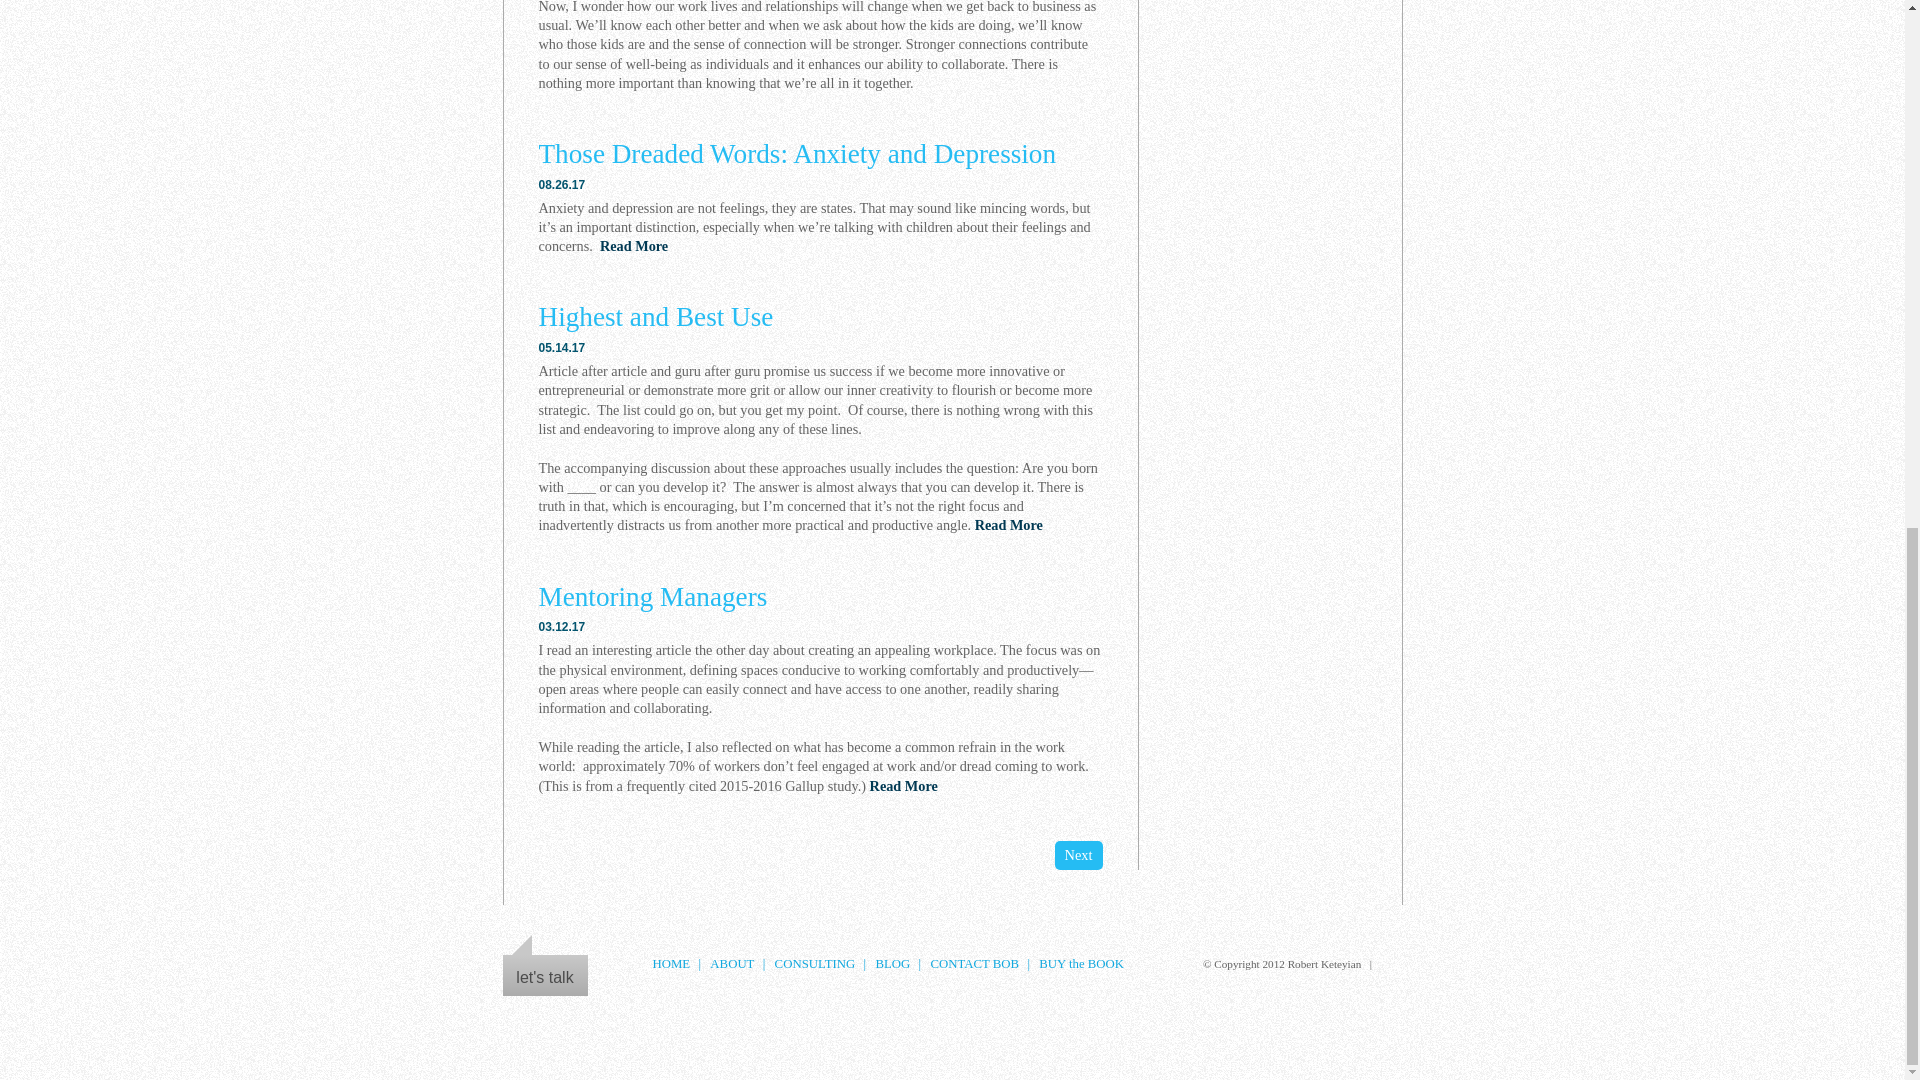 This screenshot has width=1920, height=1080. Describe the element at coordinates (816, 963) in the screenshot. I see `CONSULTING` at that location.